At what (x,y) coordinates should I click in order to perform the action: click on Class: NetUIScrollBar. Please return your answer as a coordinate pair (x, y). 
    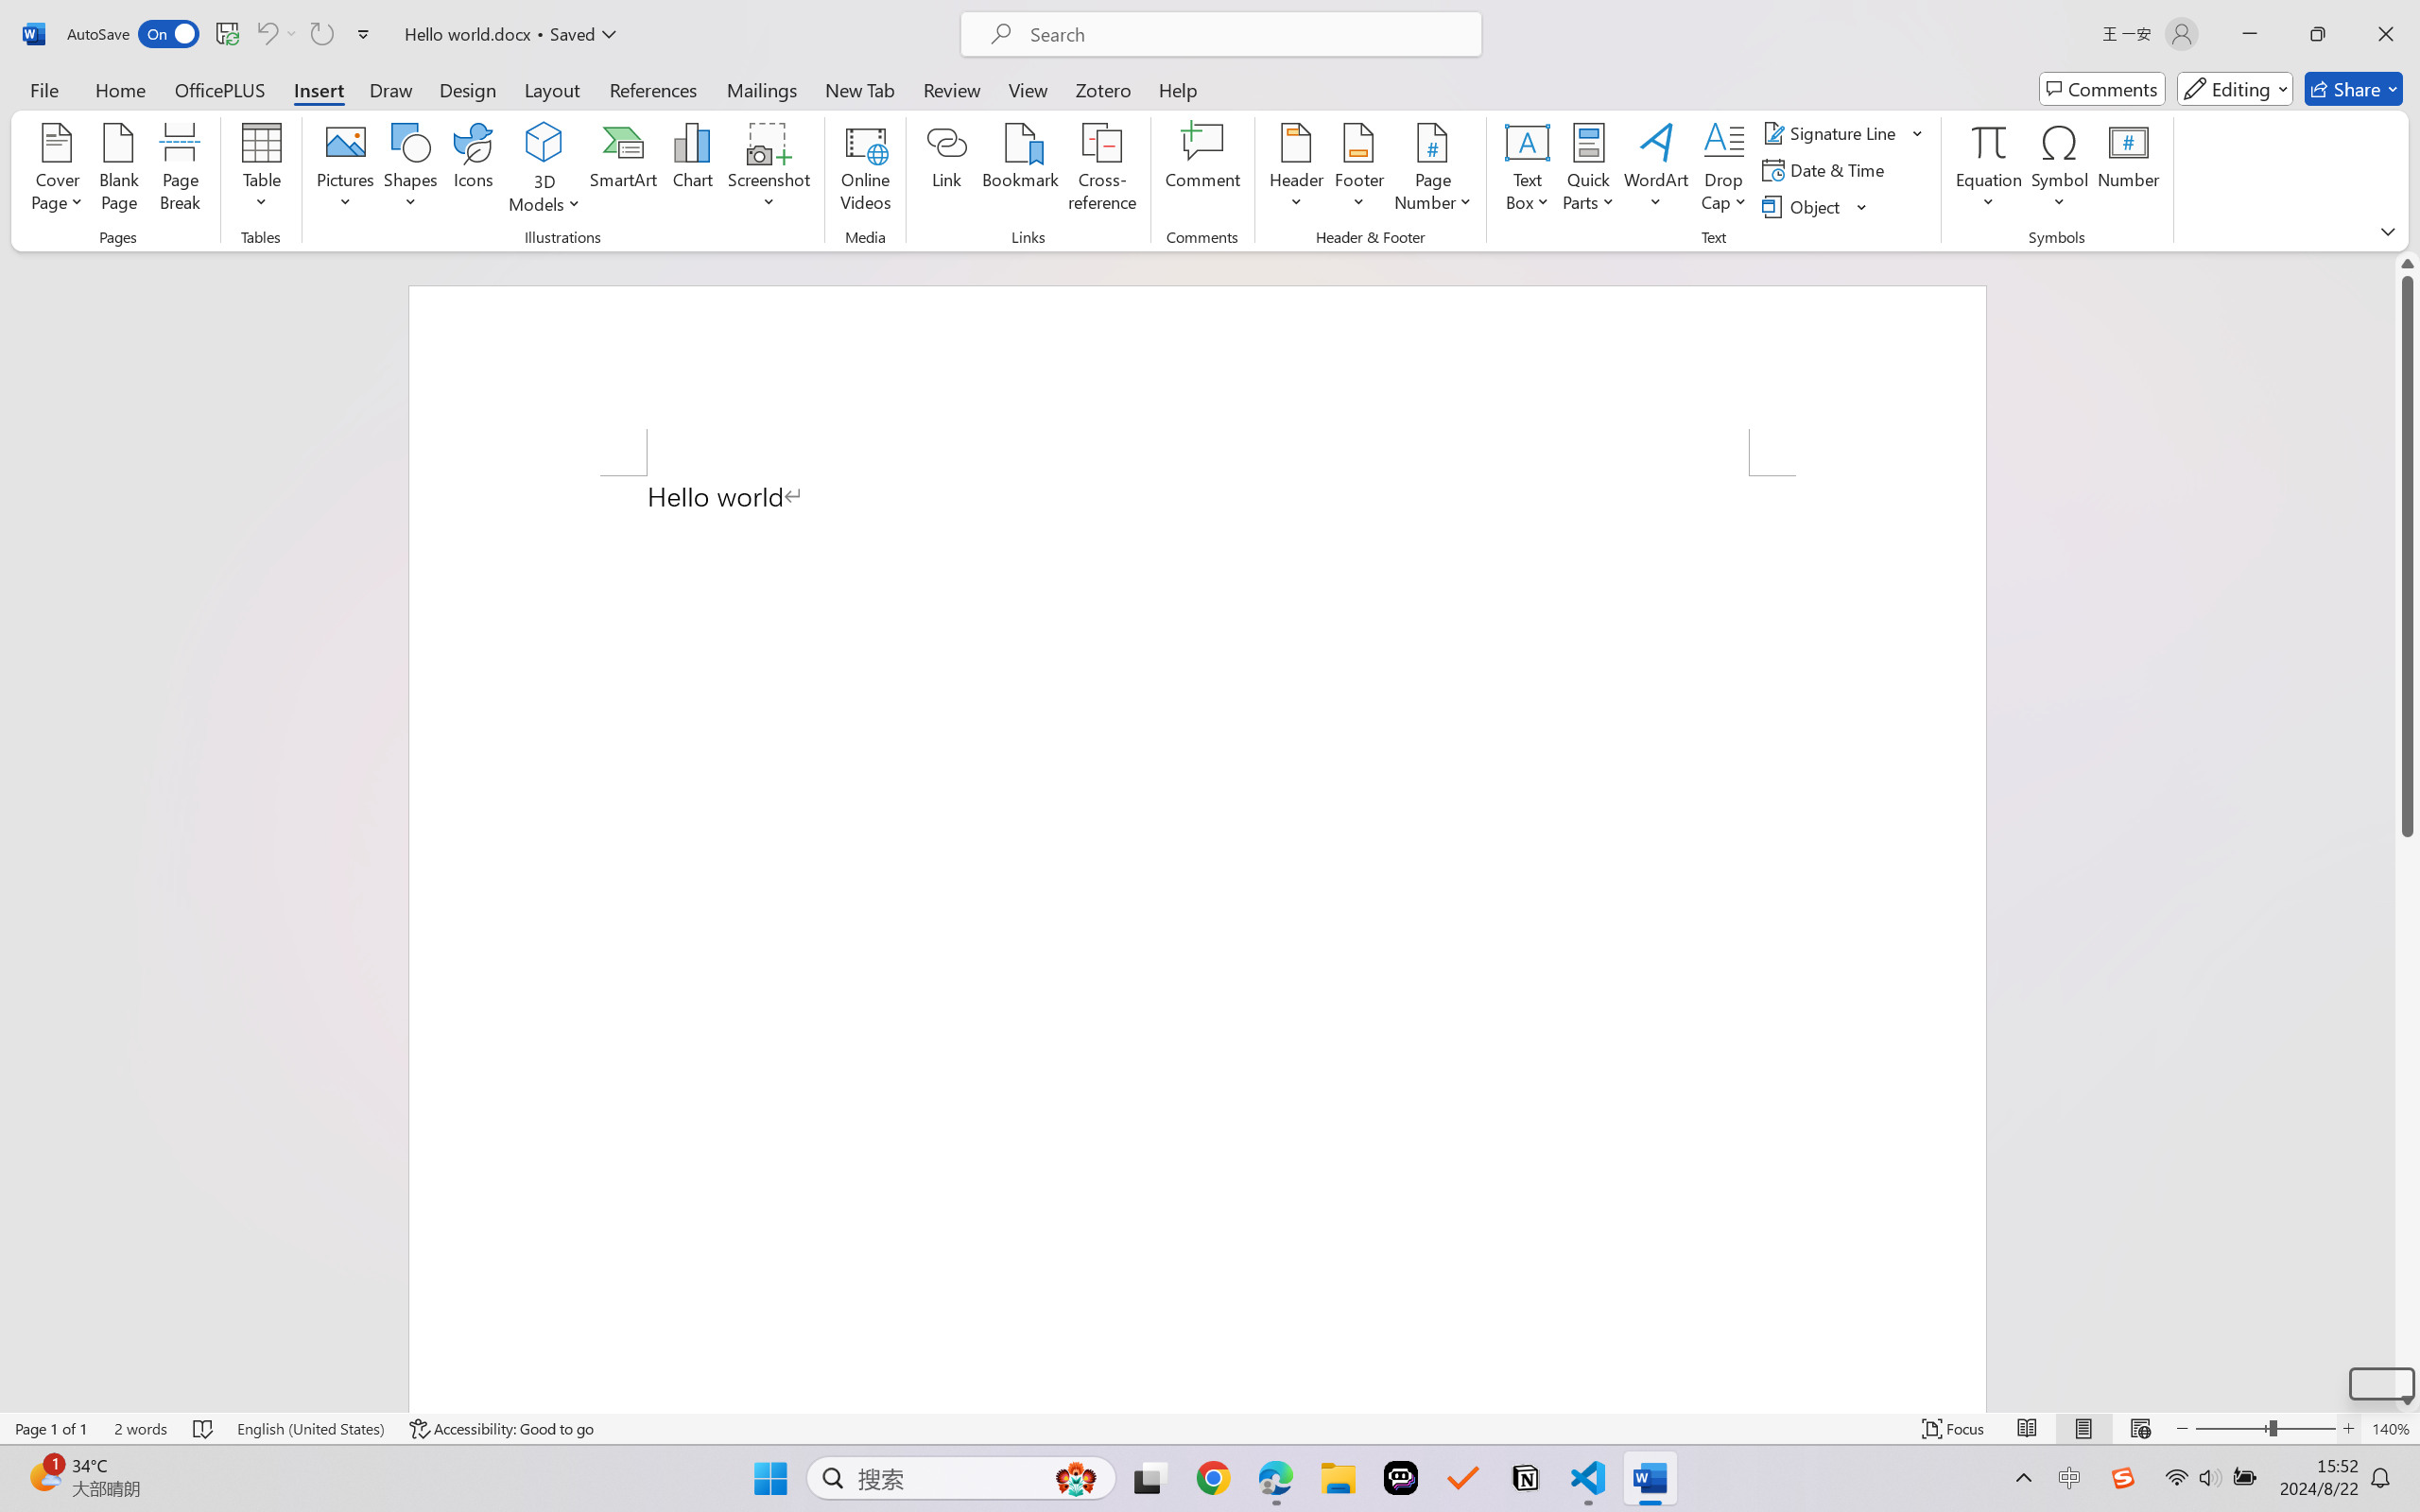
    Looking at the image, I should click on (2408, 832).